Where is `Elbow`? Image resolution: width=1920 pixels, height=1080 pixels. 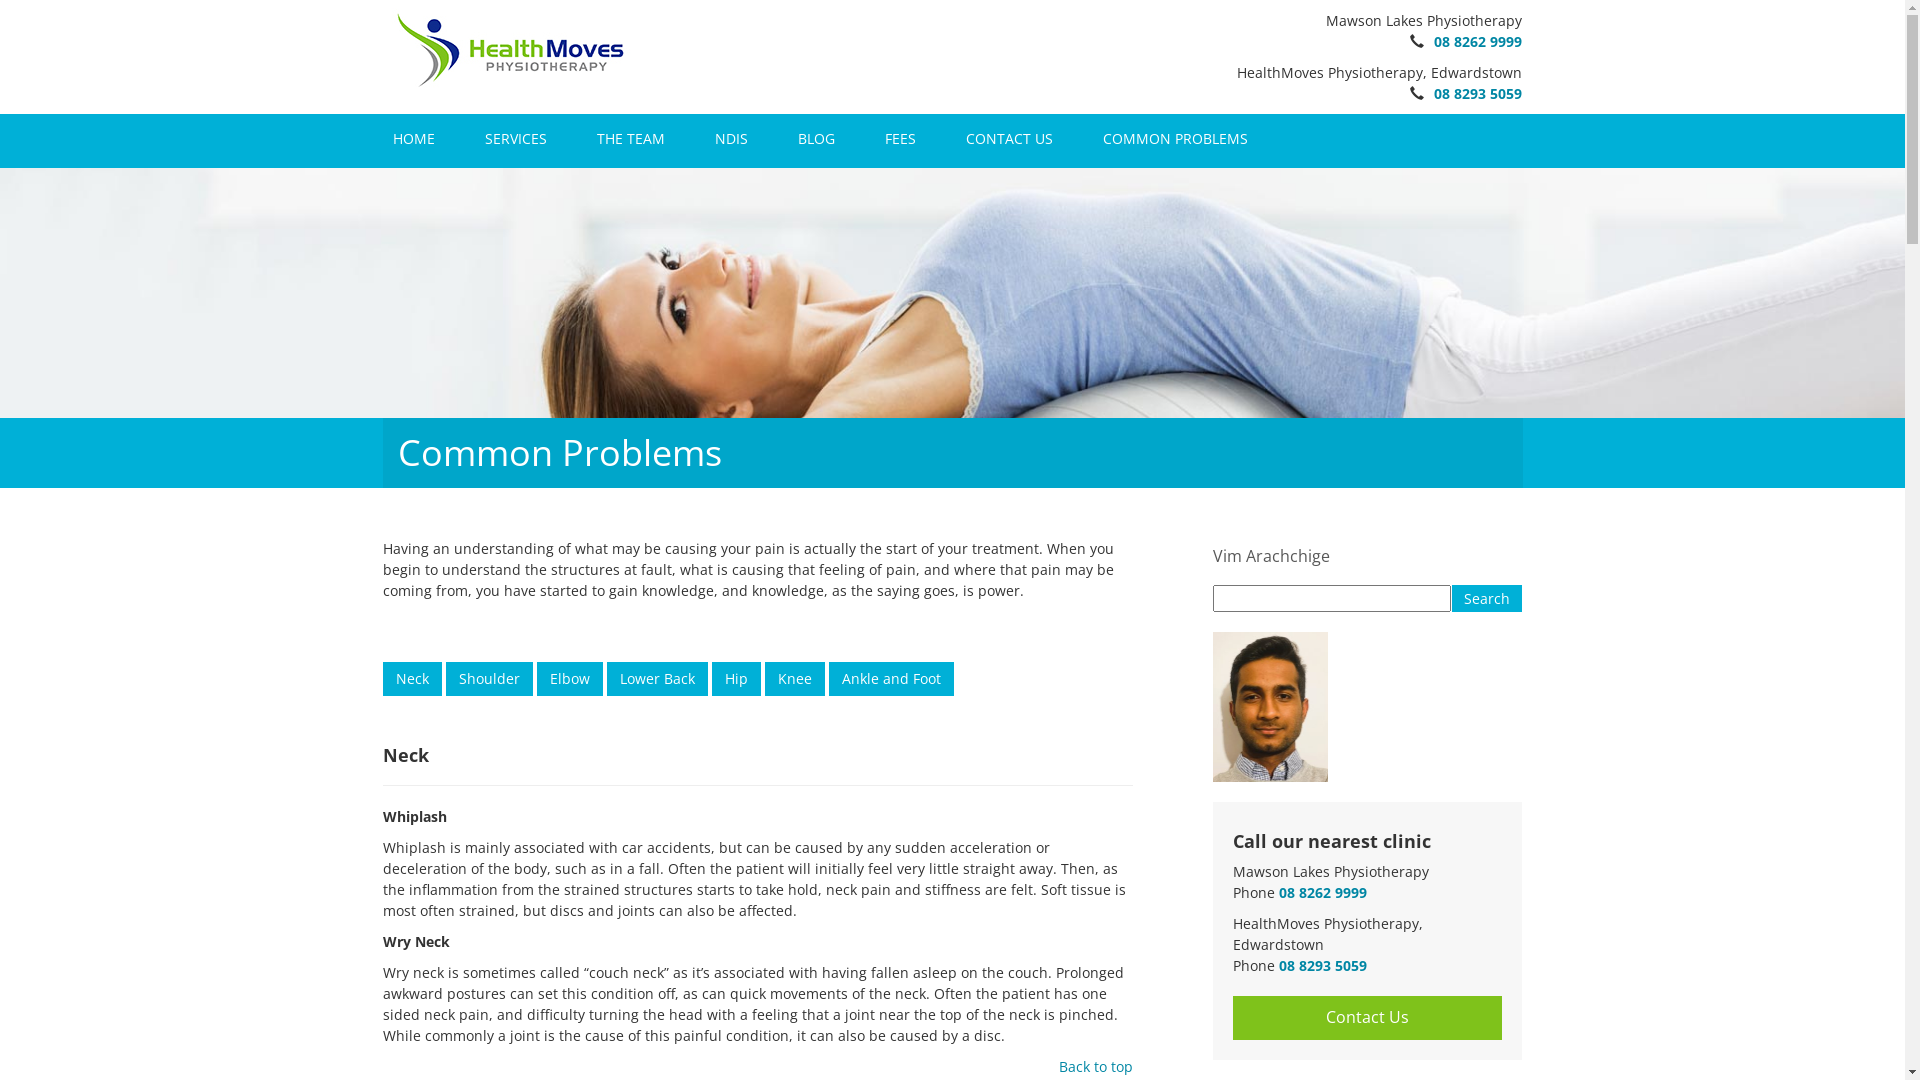 Elbow is located at coordinates (569, 666).